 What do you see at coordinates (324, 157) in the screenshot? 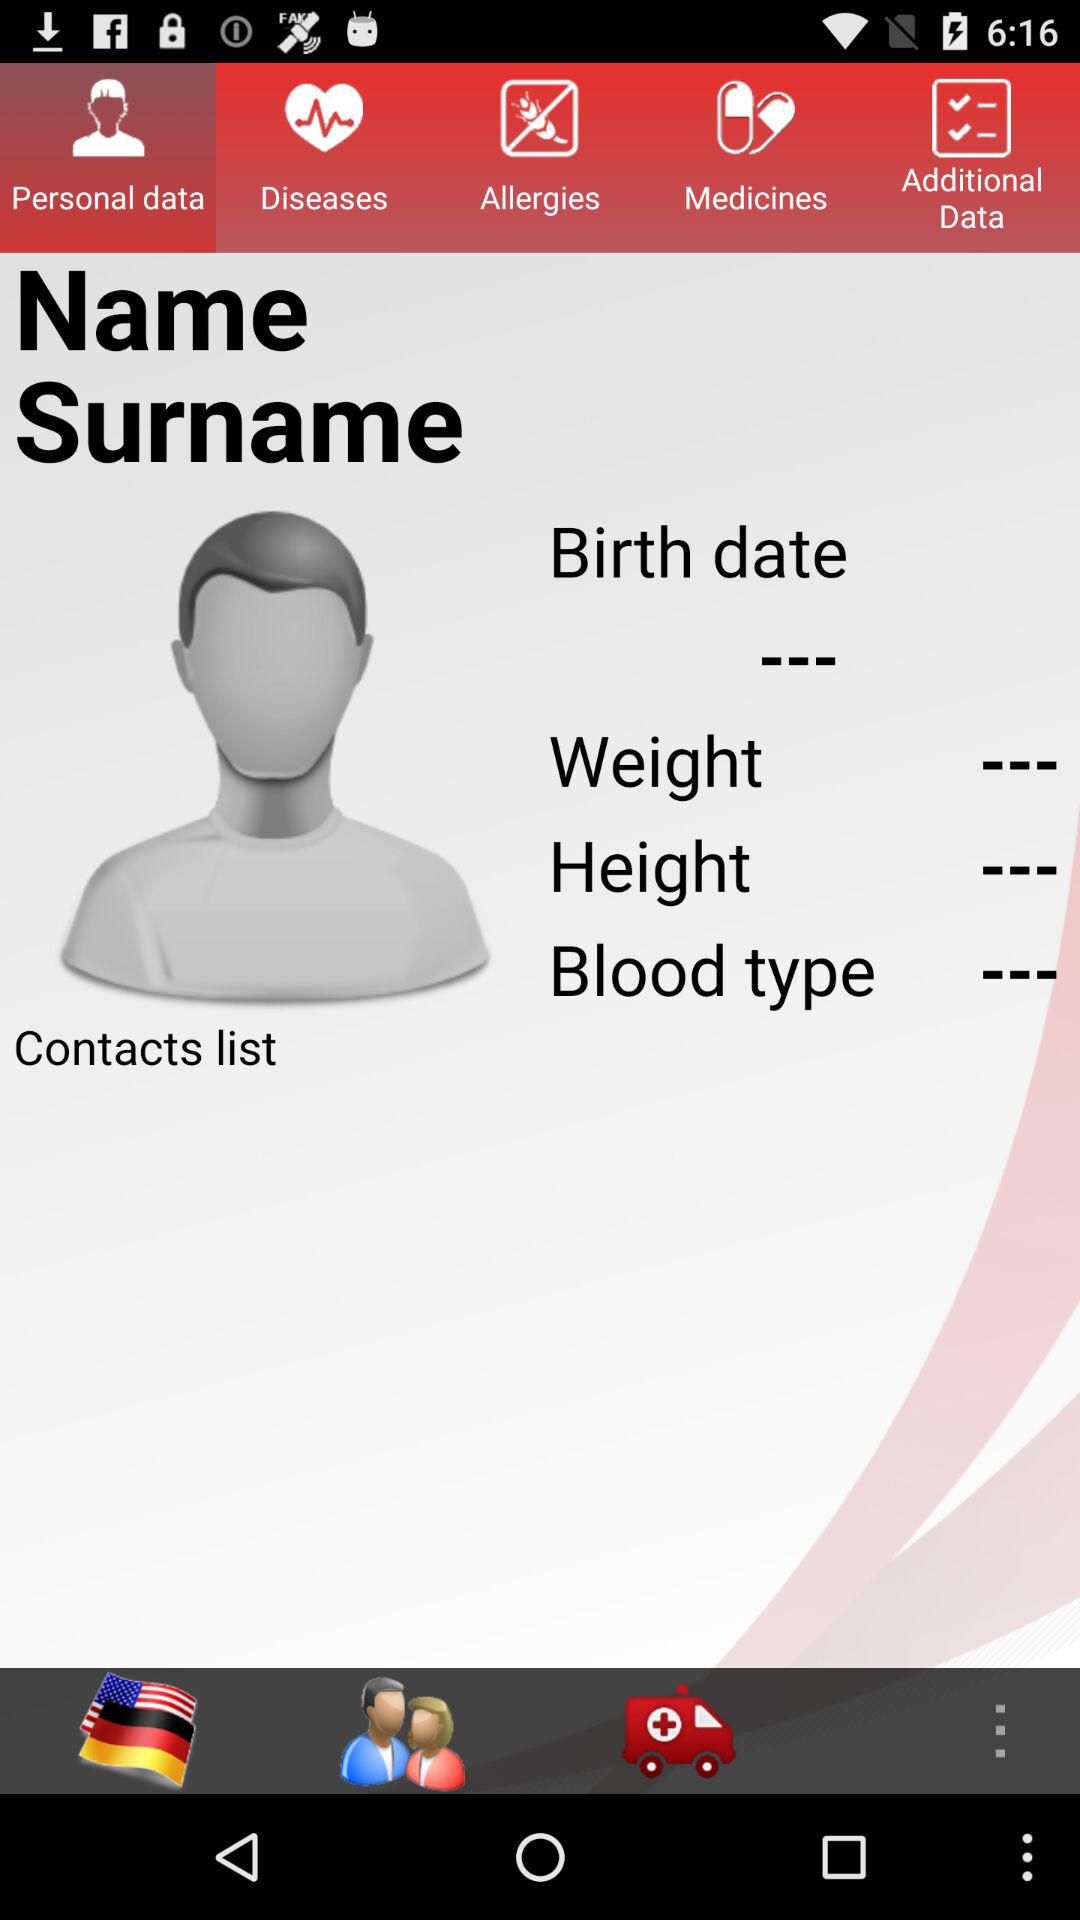
I see `click item to the left of allergies button` at bounding box center [324, 157].